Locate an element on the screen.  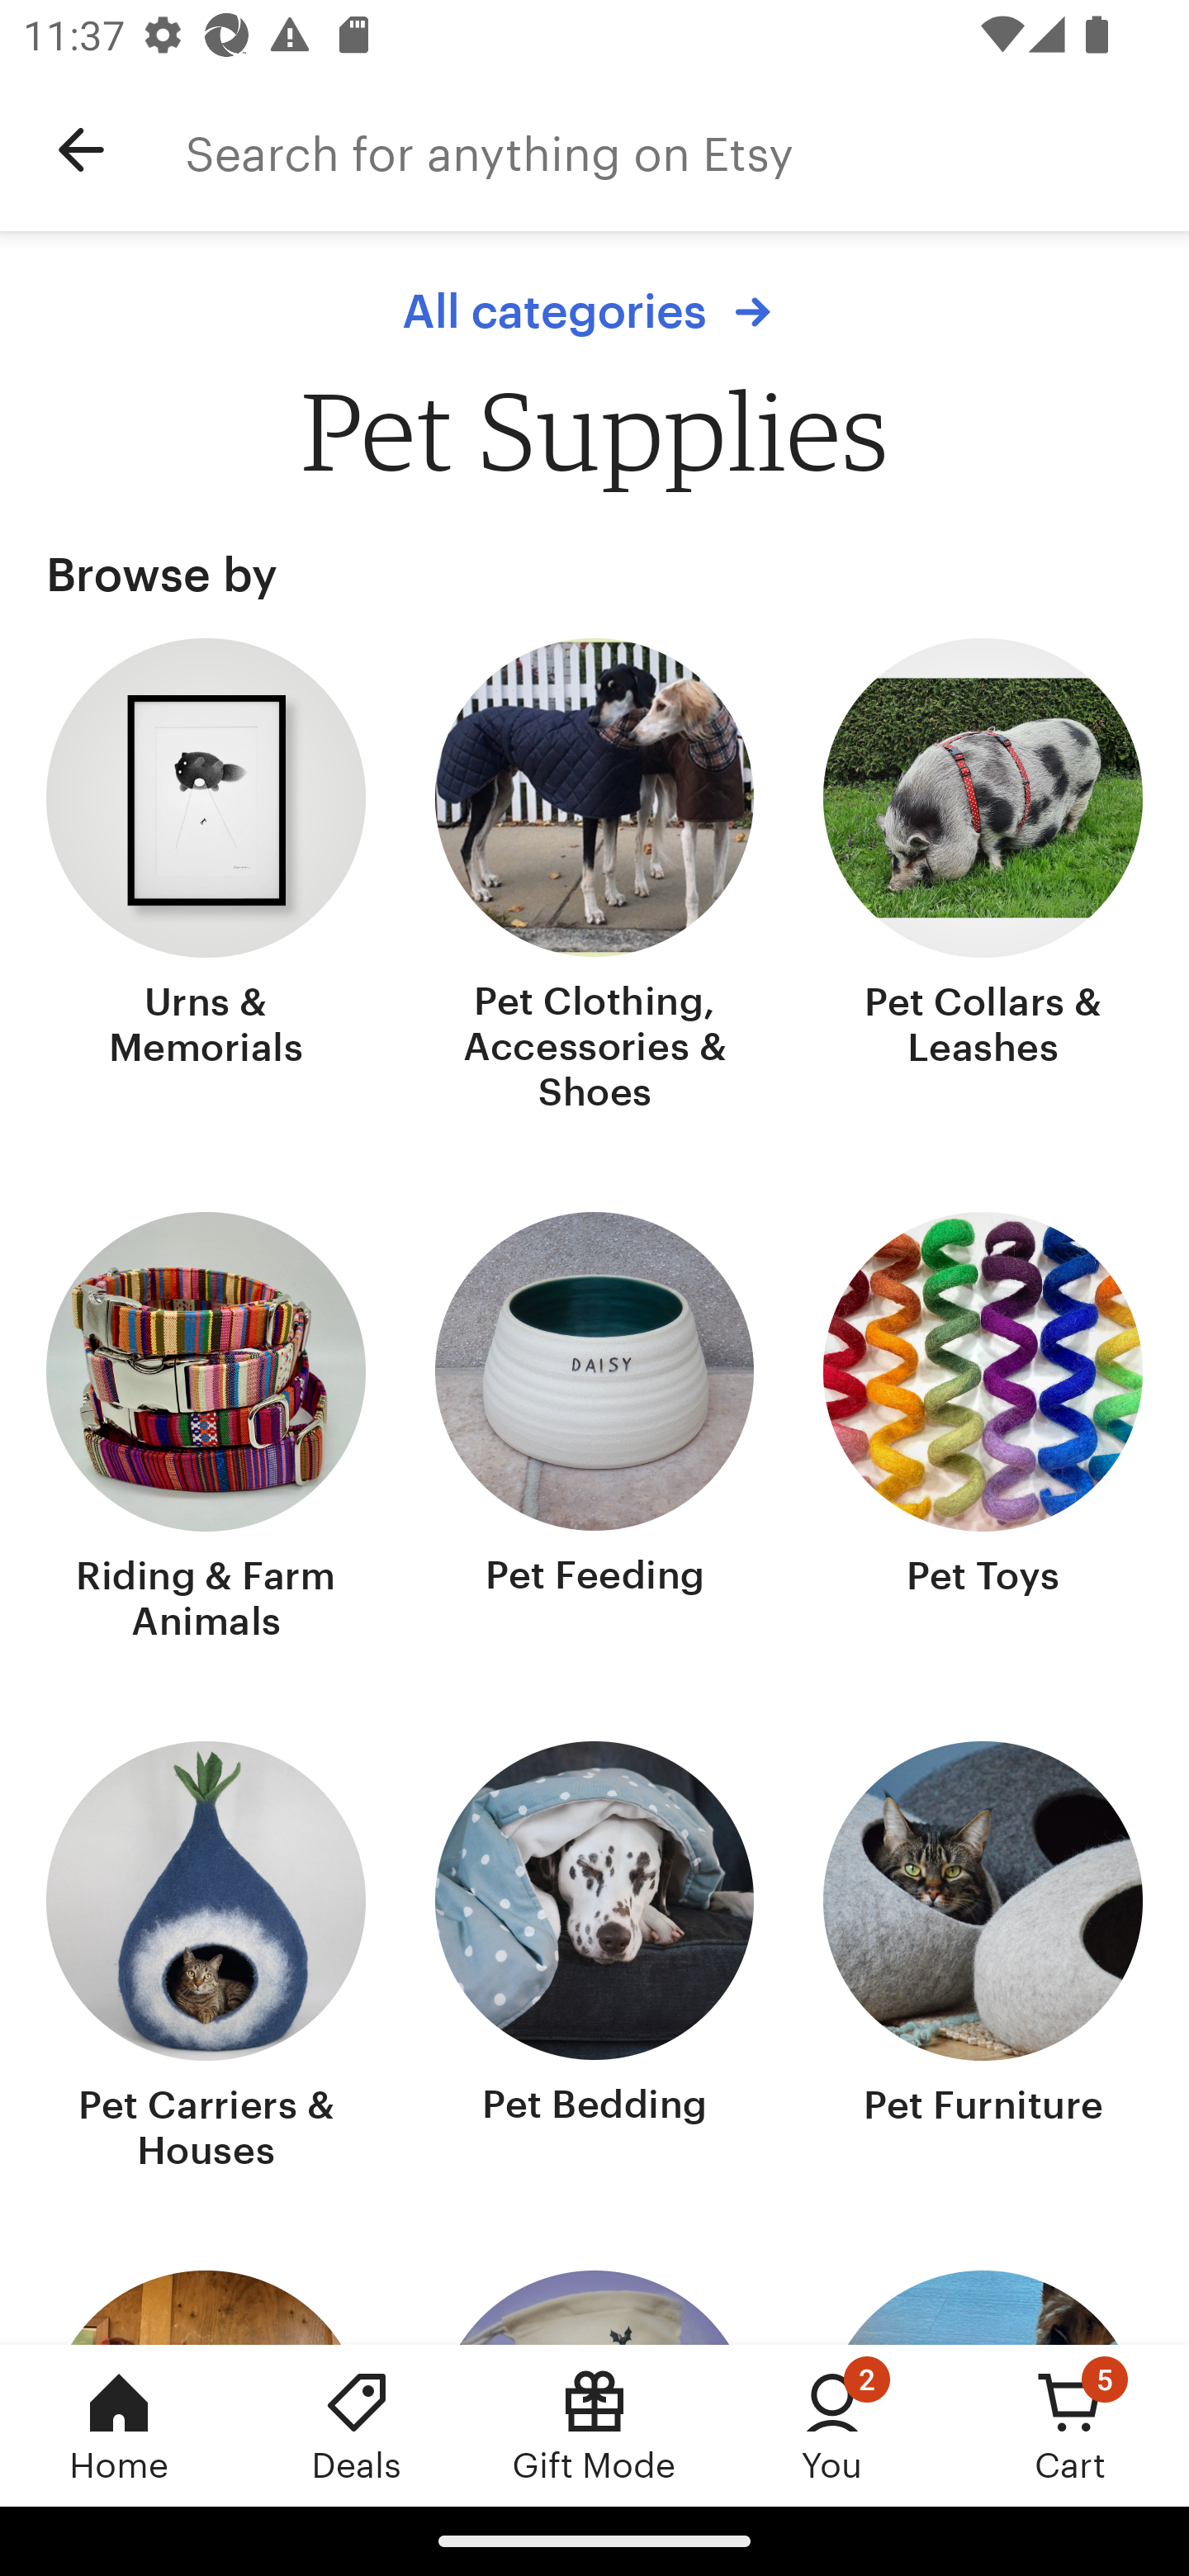
Pet Clothing, Accessories & Shoes is located at coordinates (594, 879).